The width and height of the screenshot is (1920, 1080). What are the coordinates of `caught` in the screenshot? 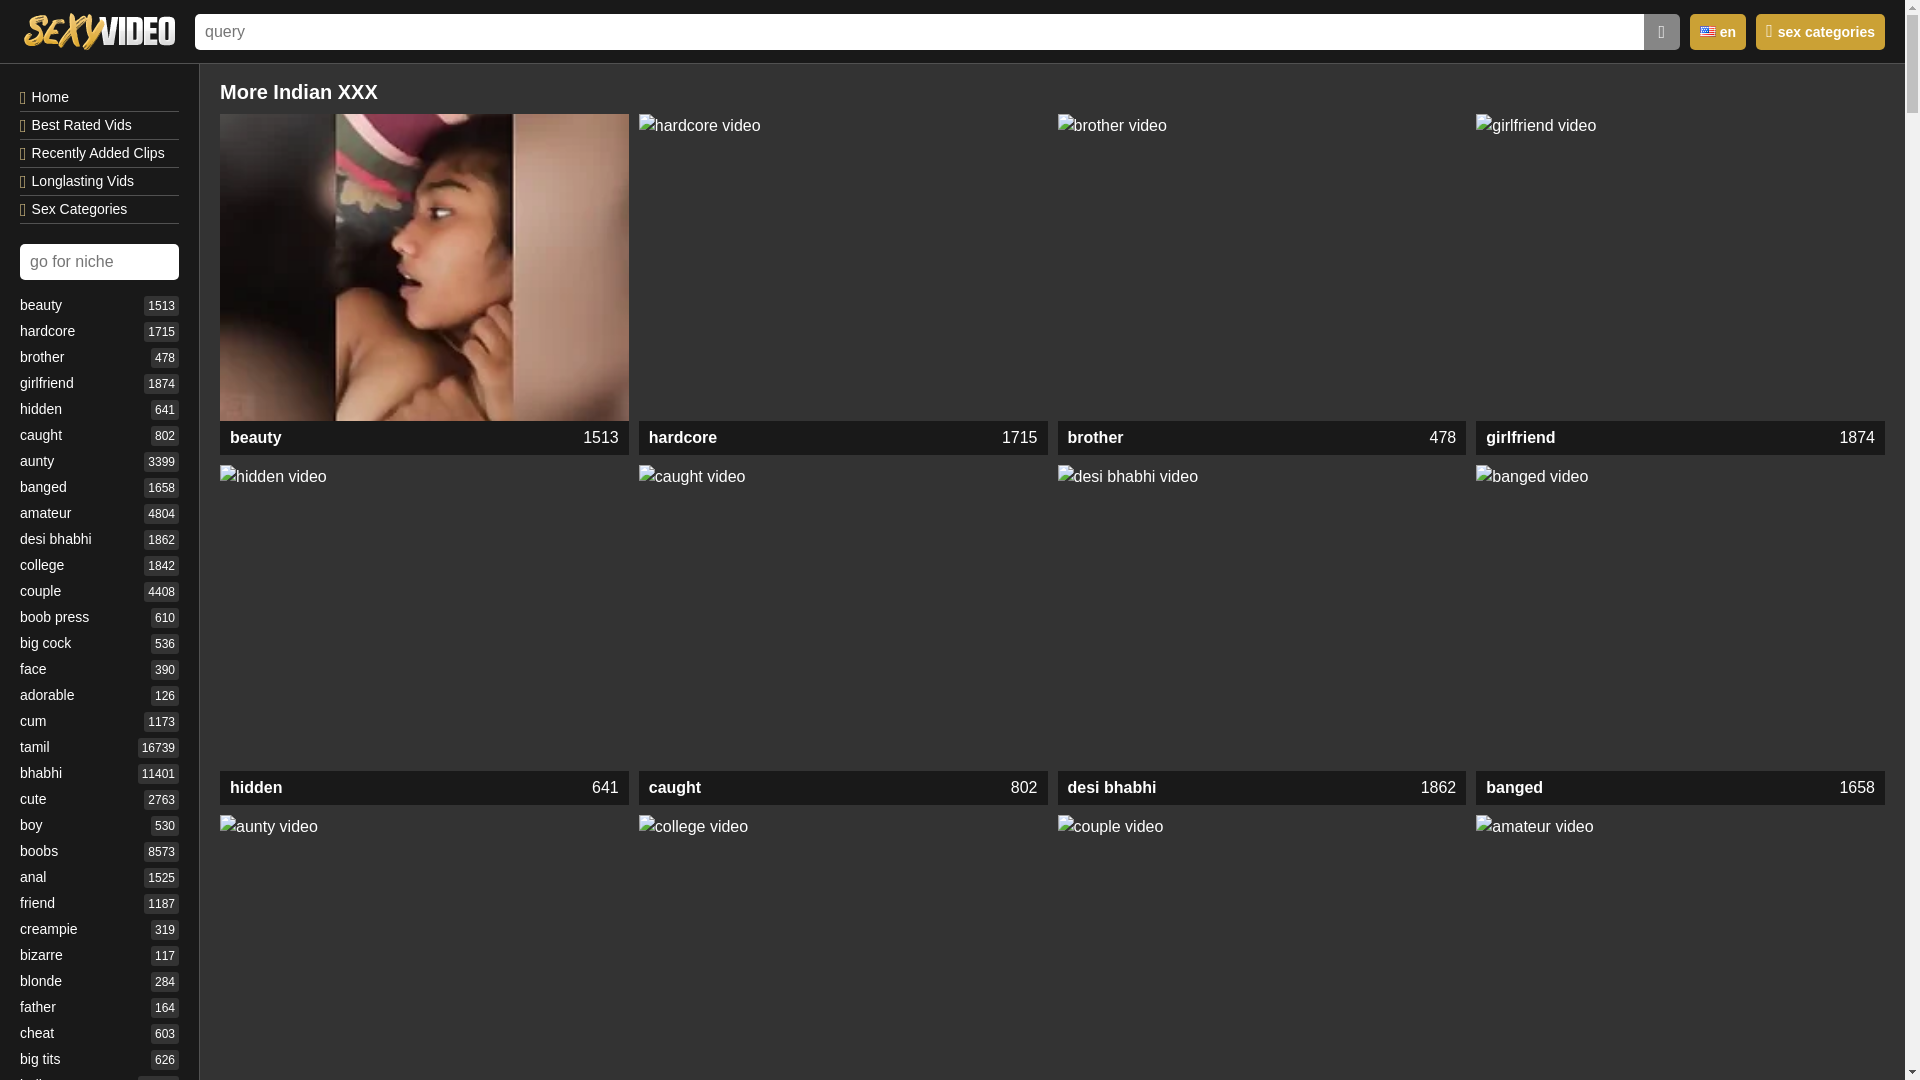 It's located at (424, 438).